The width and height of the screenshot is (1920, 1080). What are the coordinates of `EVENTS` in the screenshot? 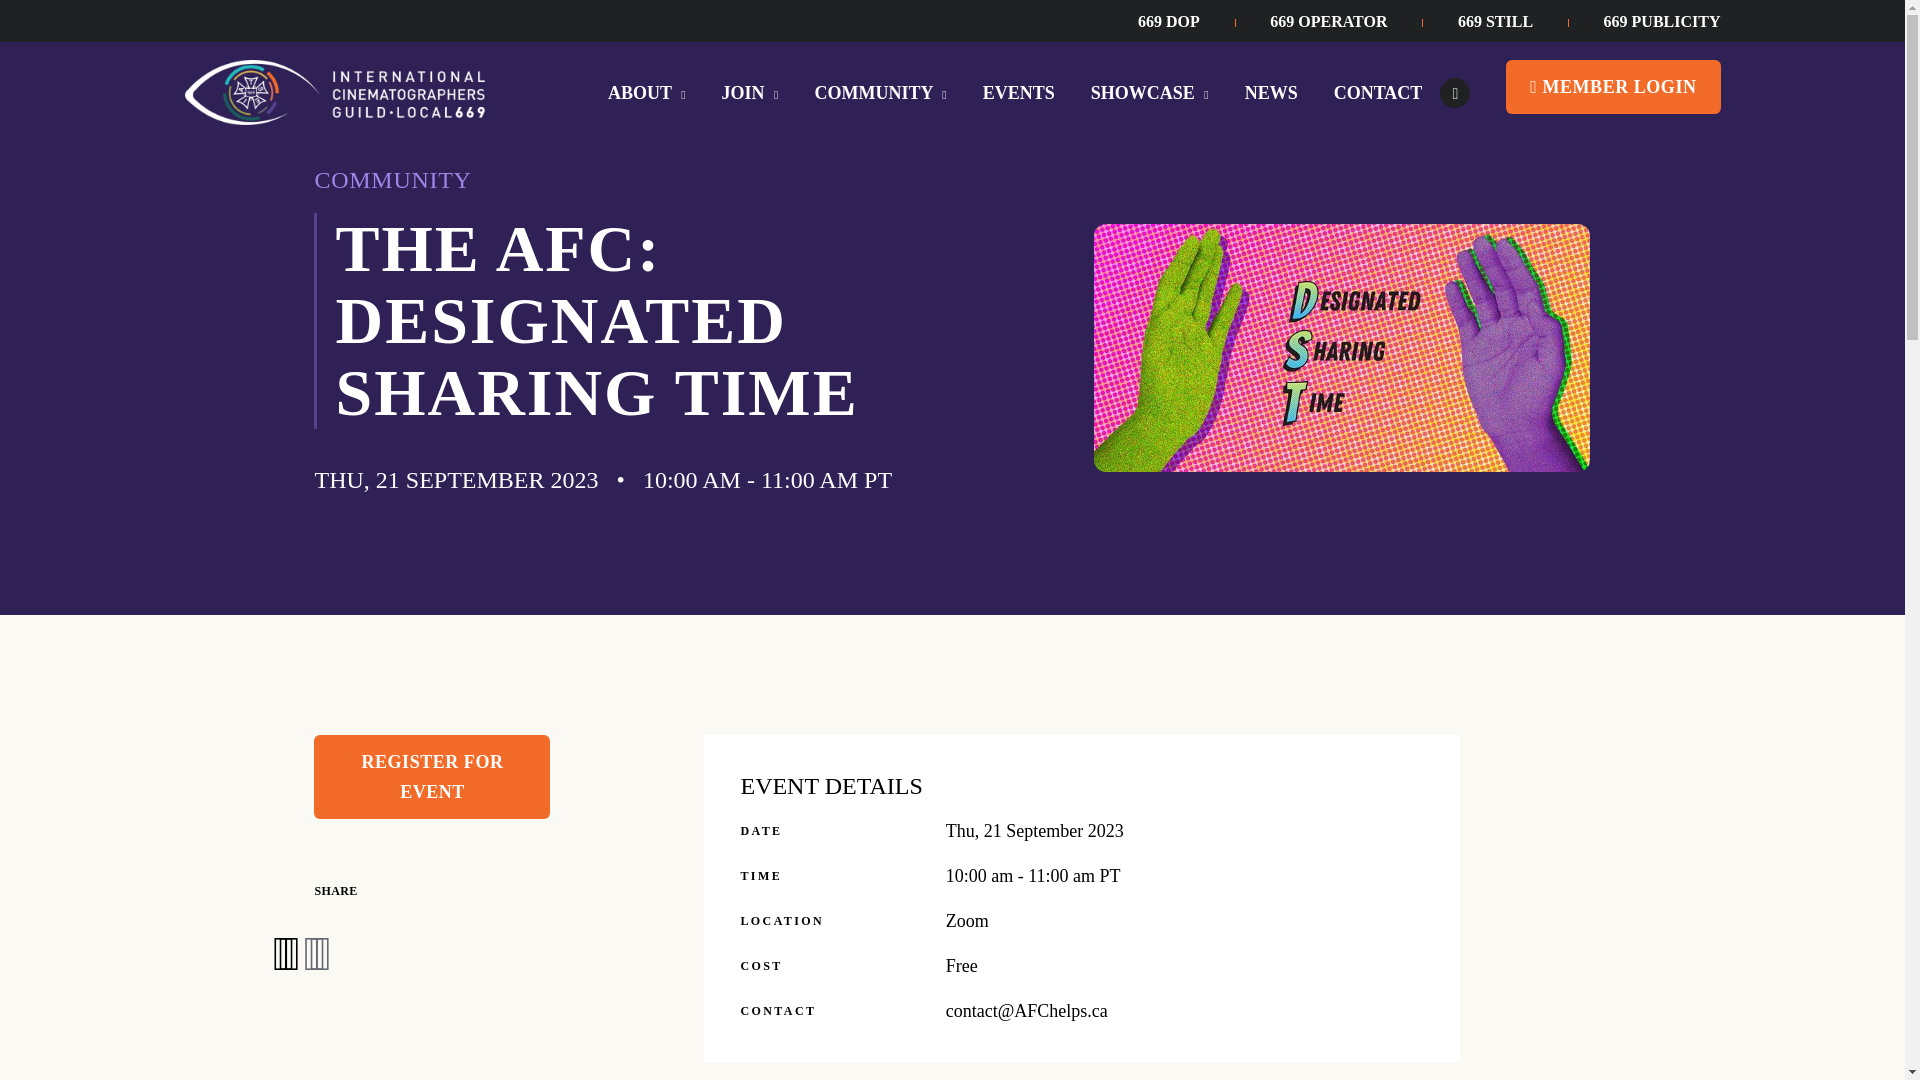 It's located at (1018, 75).